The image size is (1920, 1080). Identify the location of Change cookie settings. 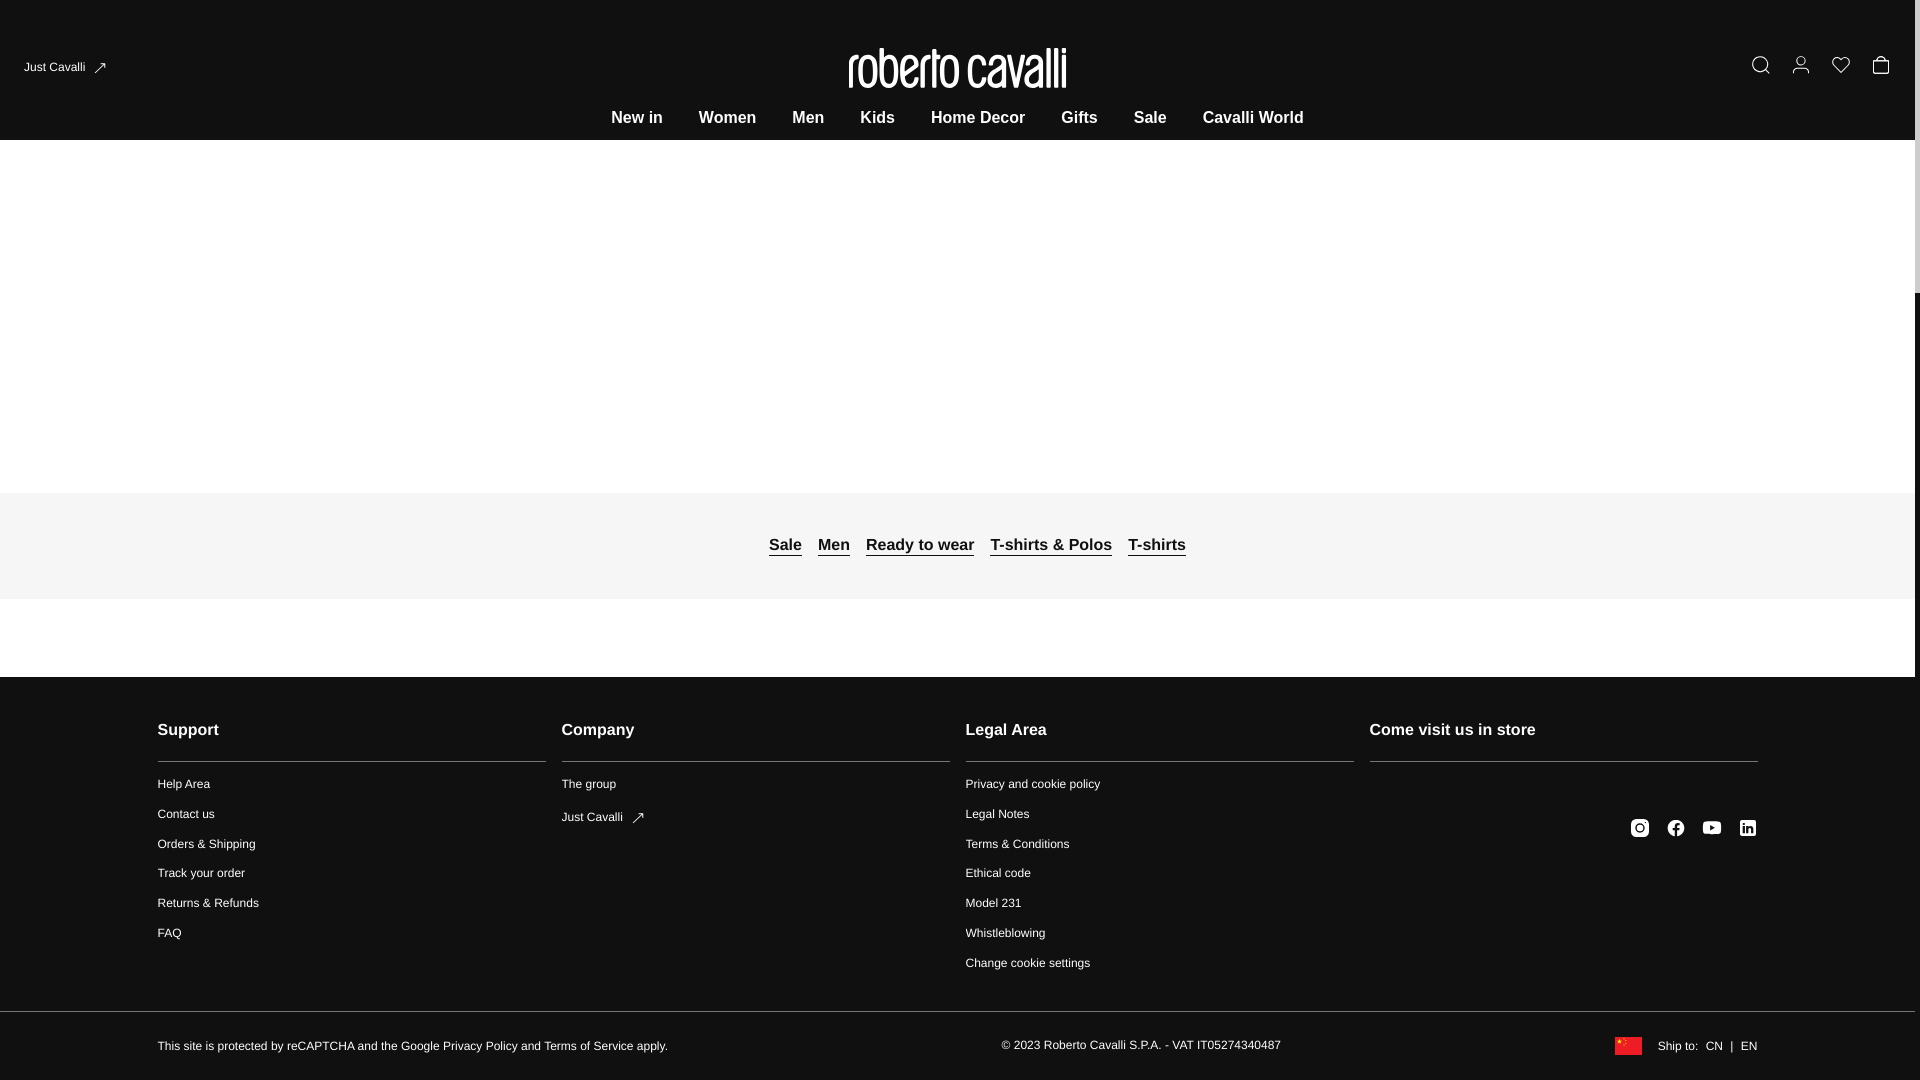
(1159, 963).